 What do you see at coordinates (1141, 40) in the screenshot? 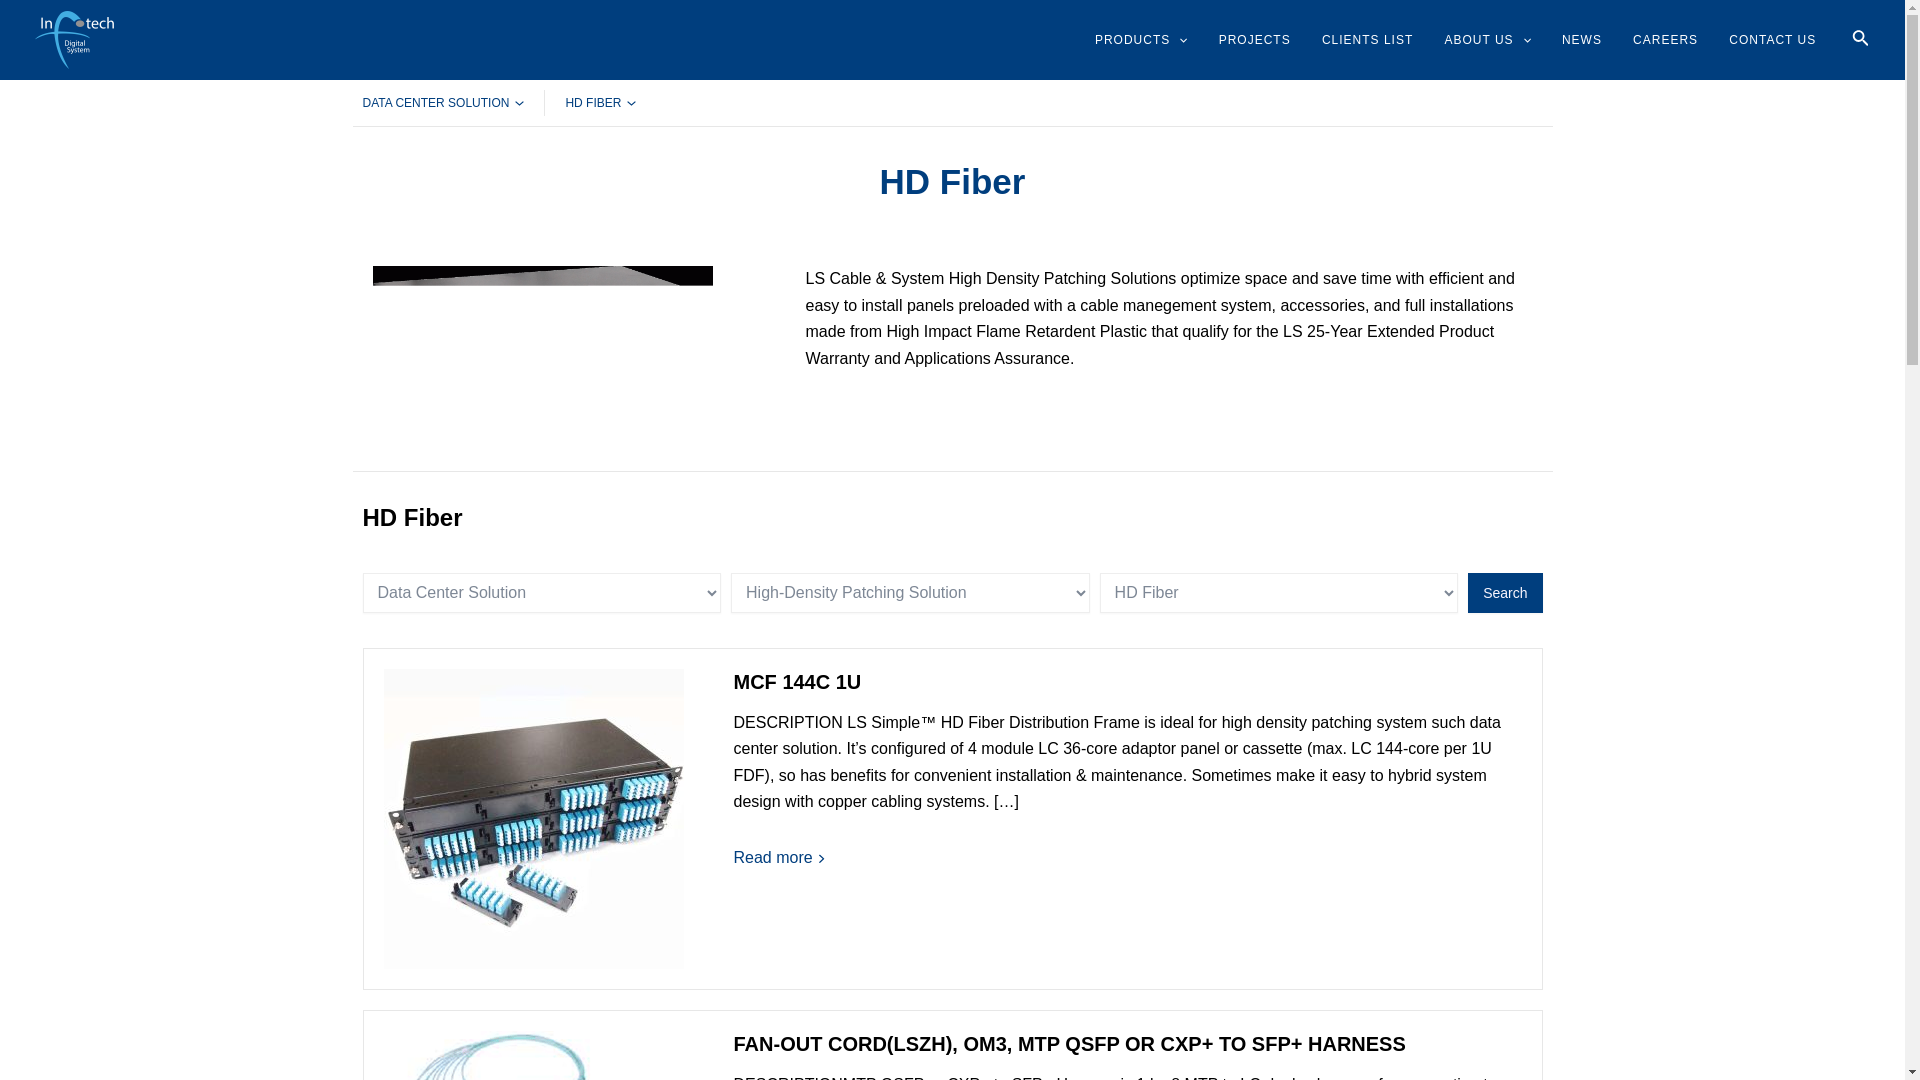
I see `PRODUCTS` at bounding box center [1141, 40].